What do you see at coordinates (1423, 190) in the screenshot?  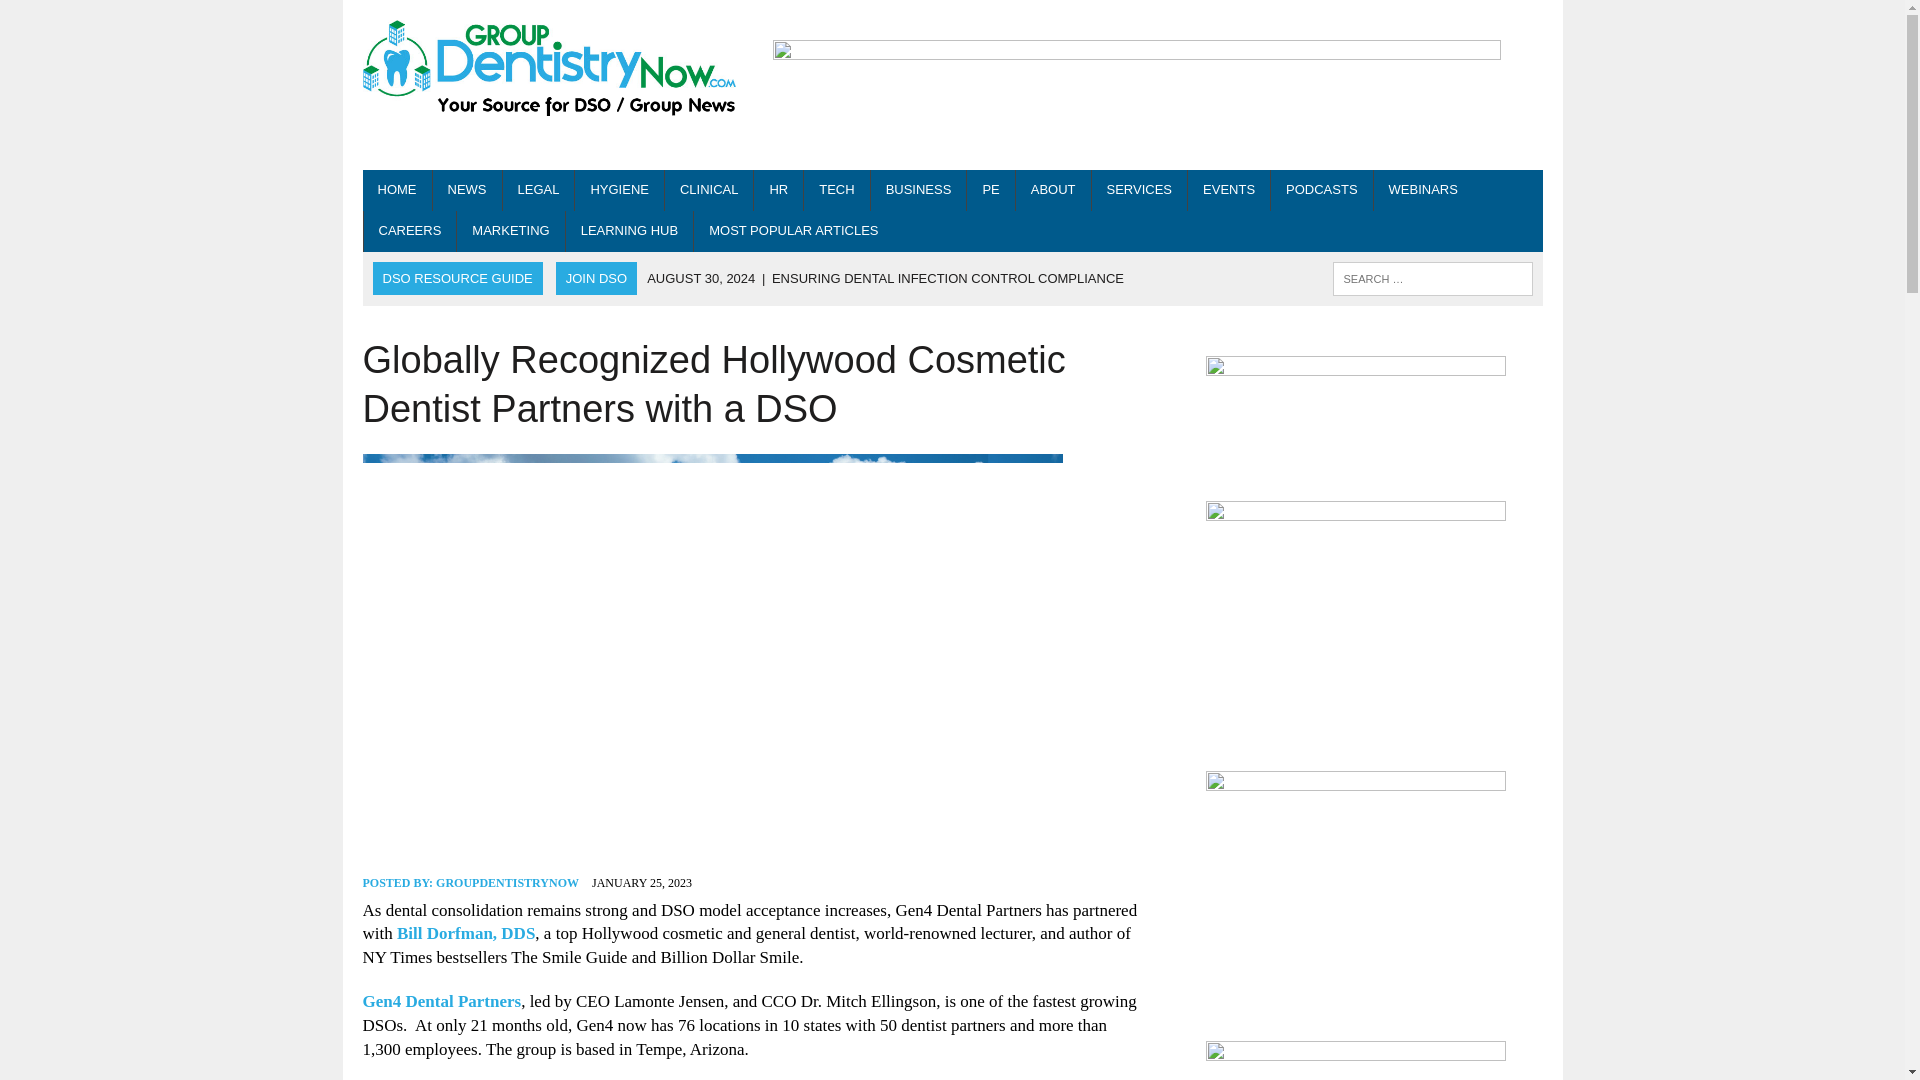 I see `WEBINARS` at bounding box center [1423, 190].